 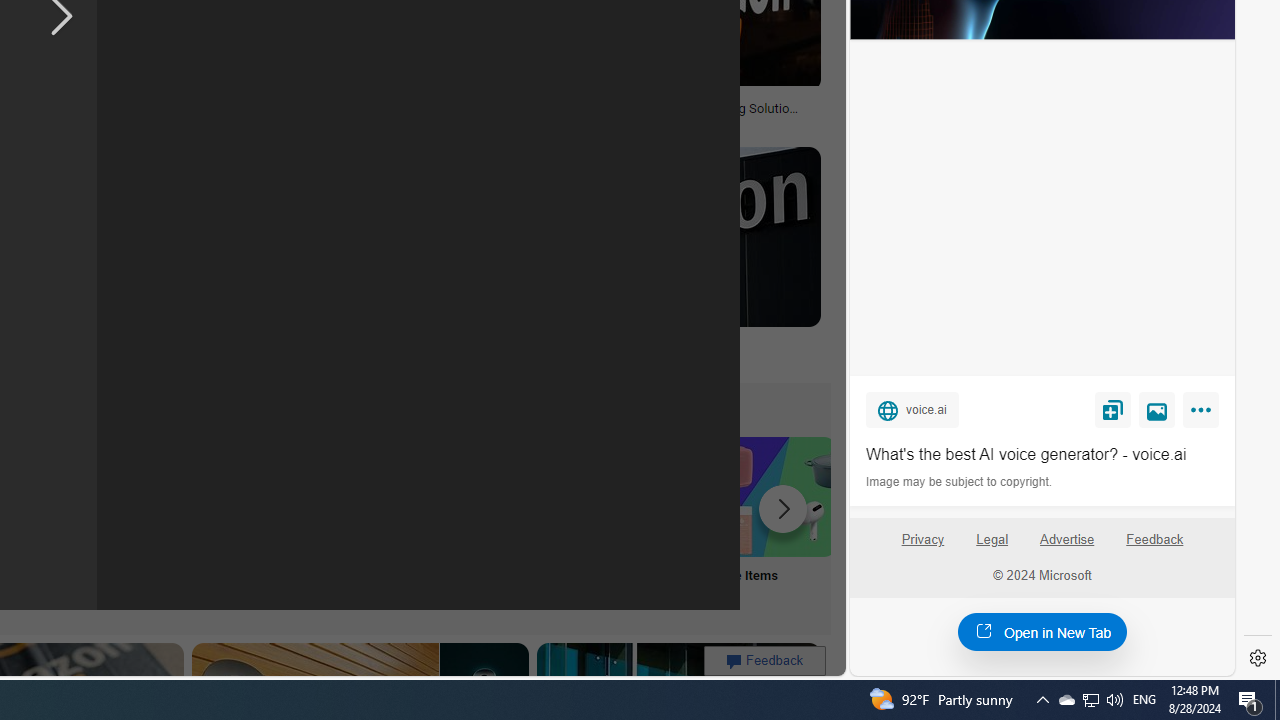 What do you see at coordinates (554, 358) in the screenshot?
I see `protothema.gr` at bounding box center [554, 358].